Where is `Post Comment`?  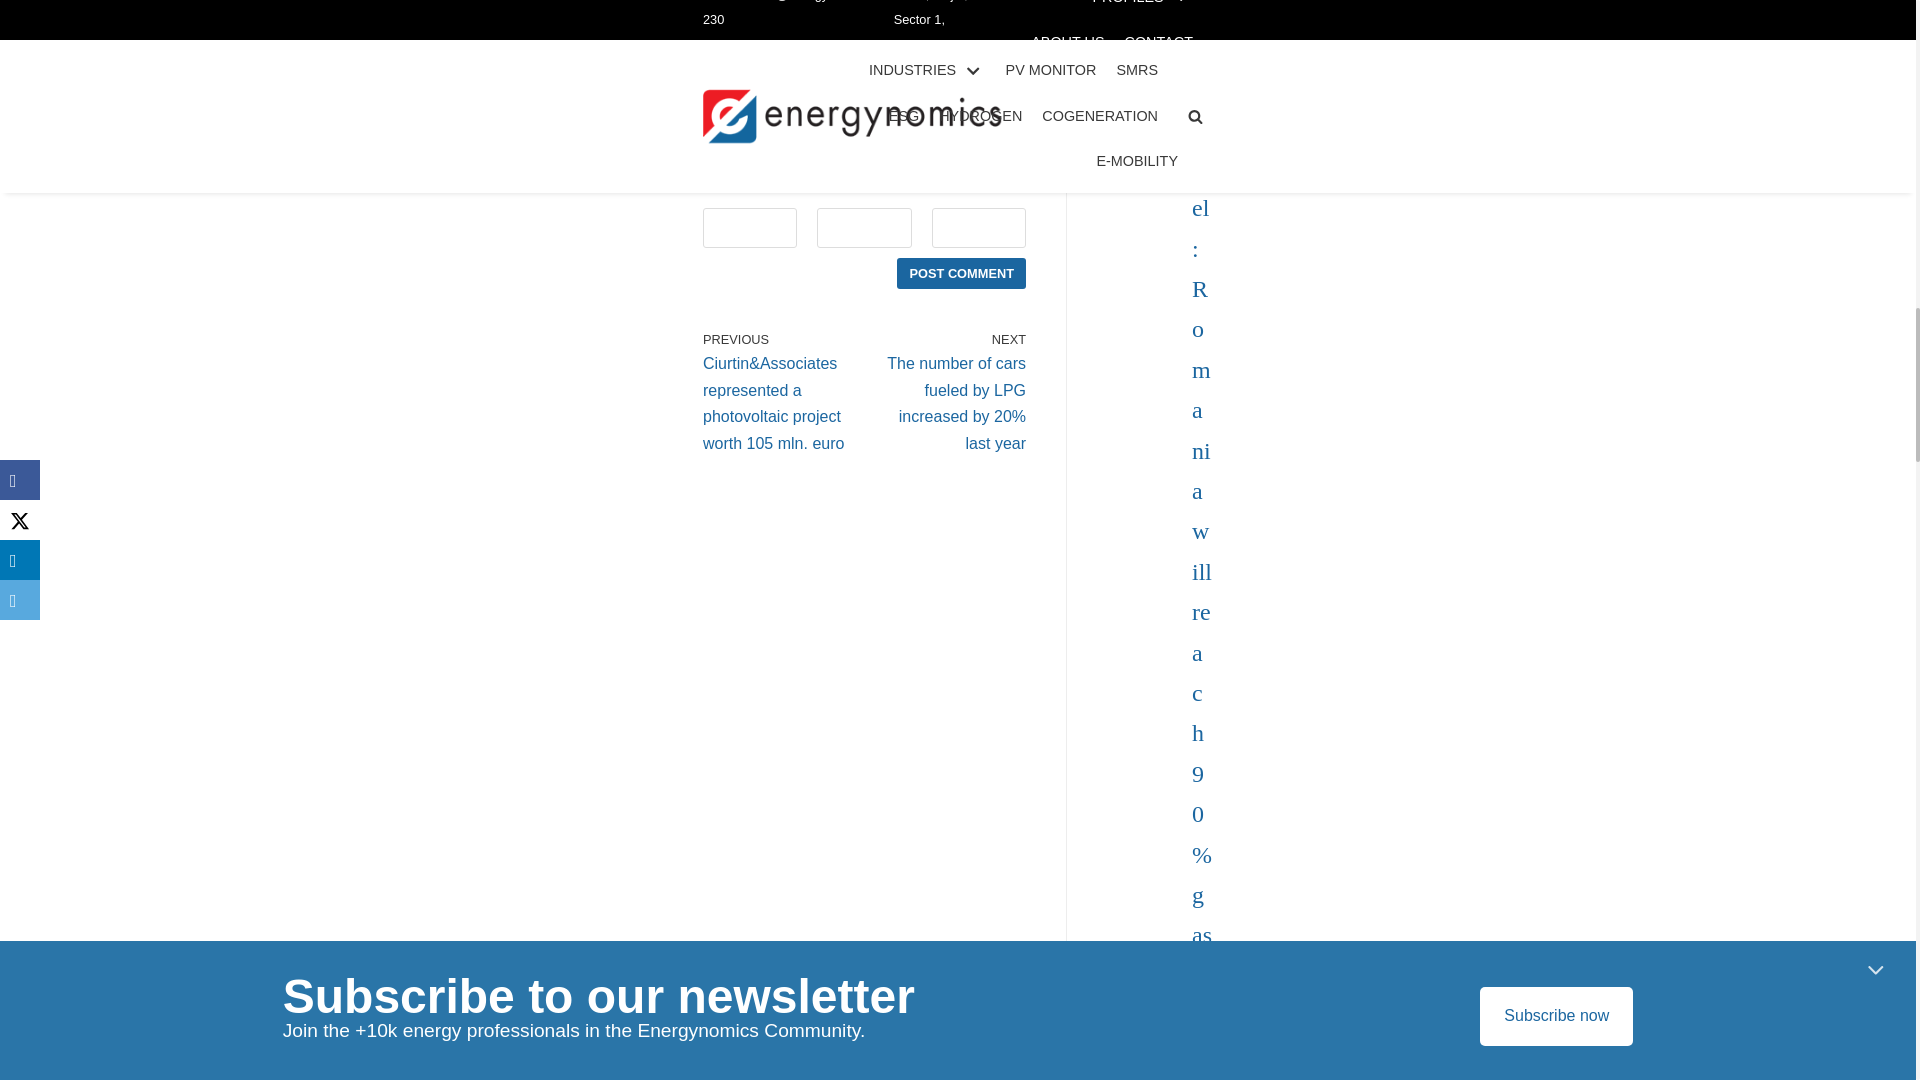 Post Comment is located at coordinates (960, 274).